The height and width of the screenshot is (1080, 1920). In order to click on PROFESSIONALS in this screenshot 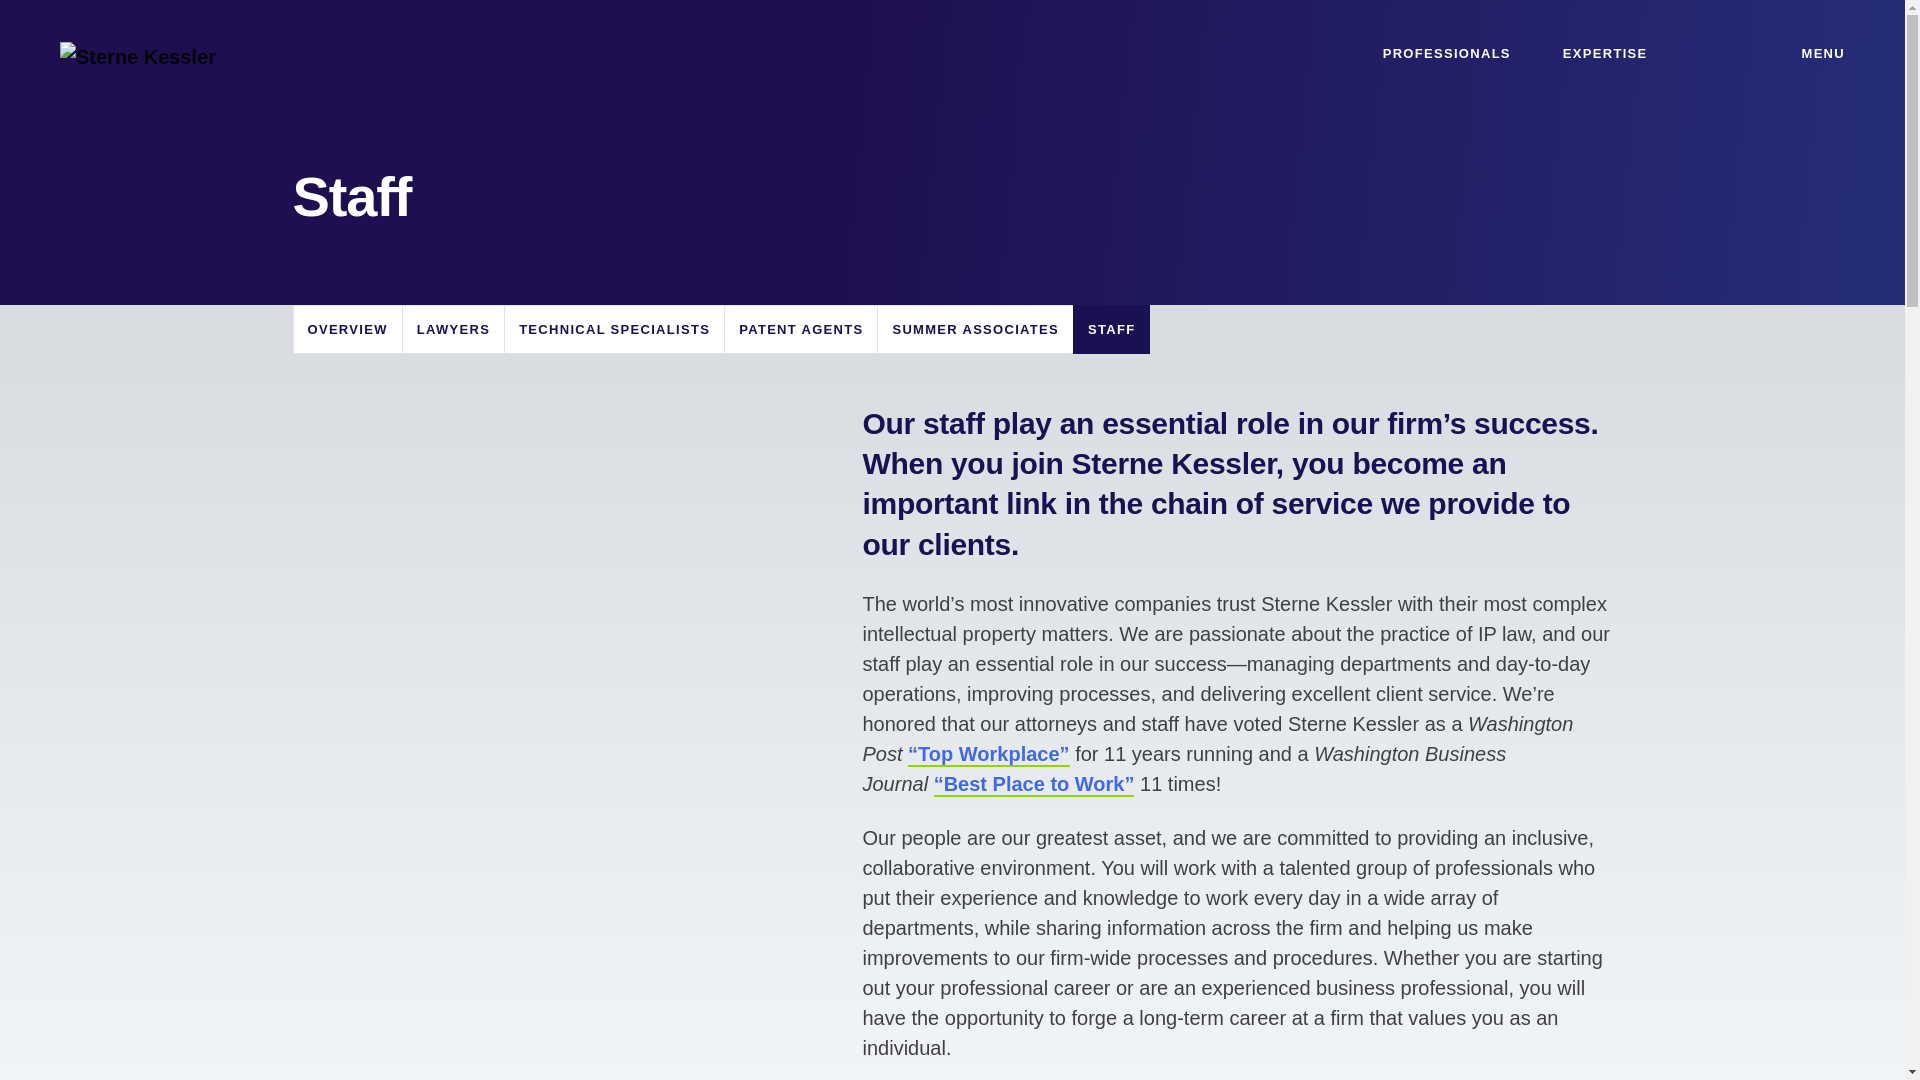, I will do `click(1446, 54)`.